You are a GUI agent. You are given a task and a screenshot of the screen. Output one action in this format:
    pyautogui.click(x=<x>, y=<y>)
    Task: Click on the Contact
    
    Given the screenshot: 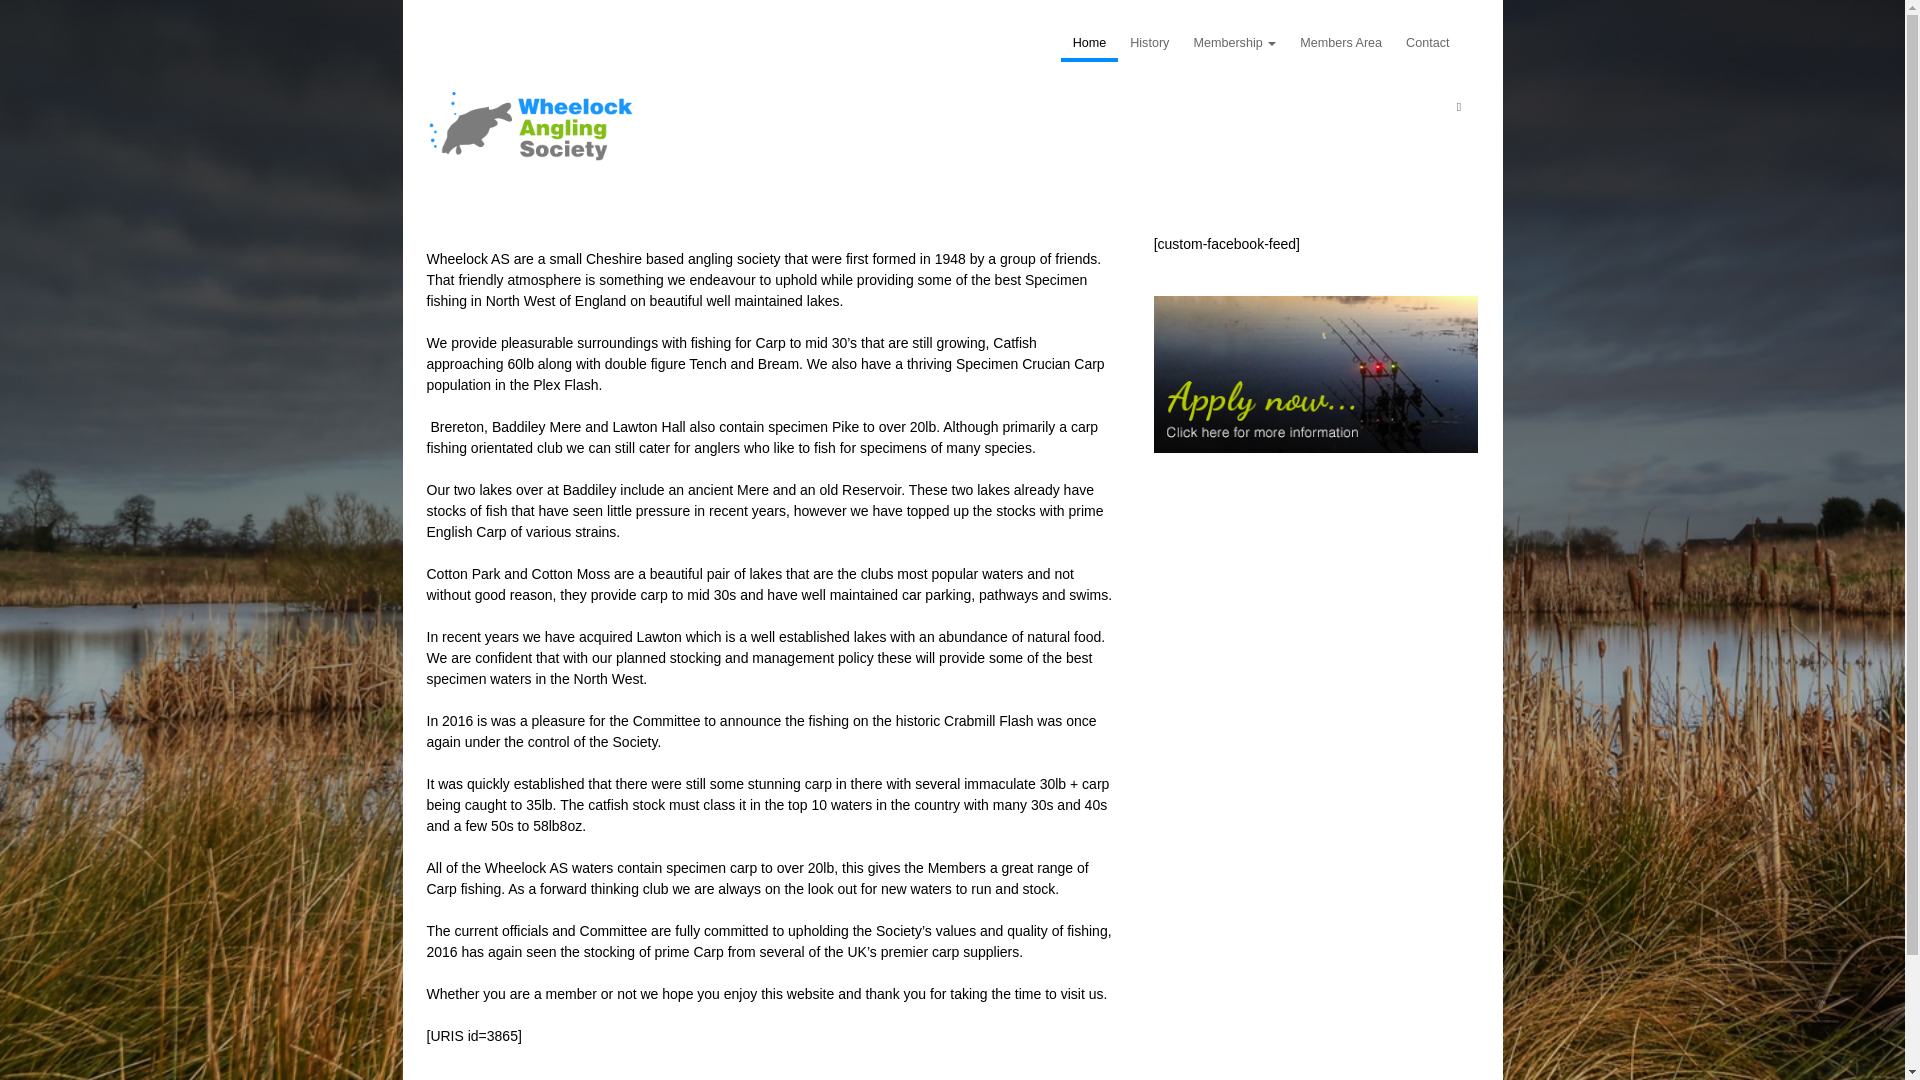 What is the action you would take?
    pyautogui.click(x=1427, y=42)
    